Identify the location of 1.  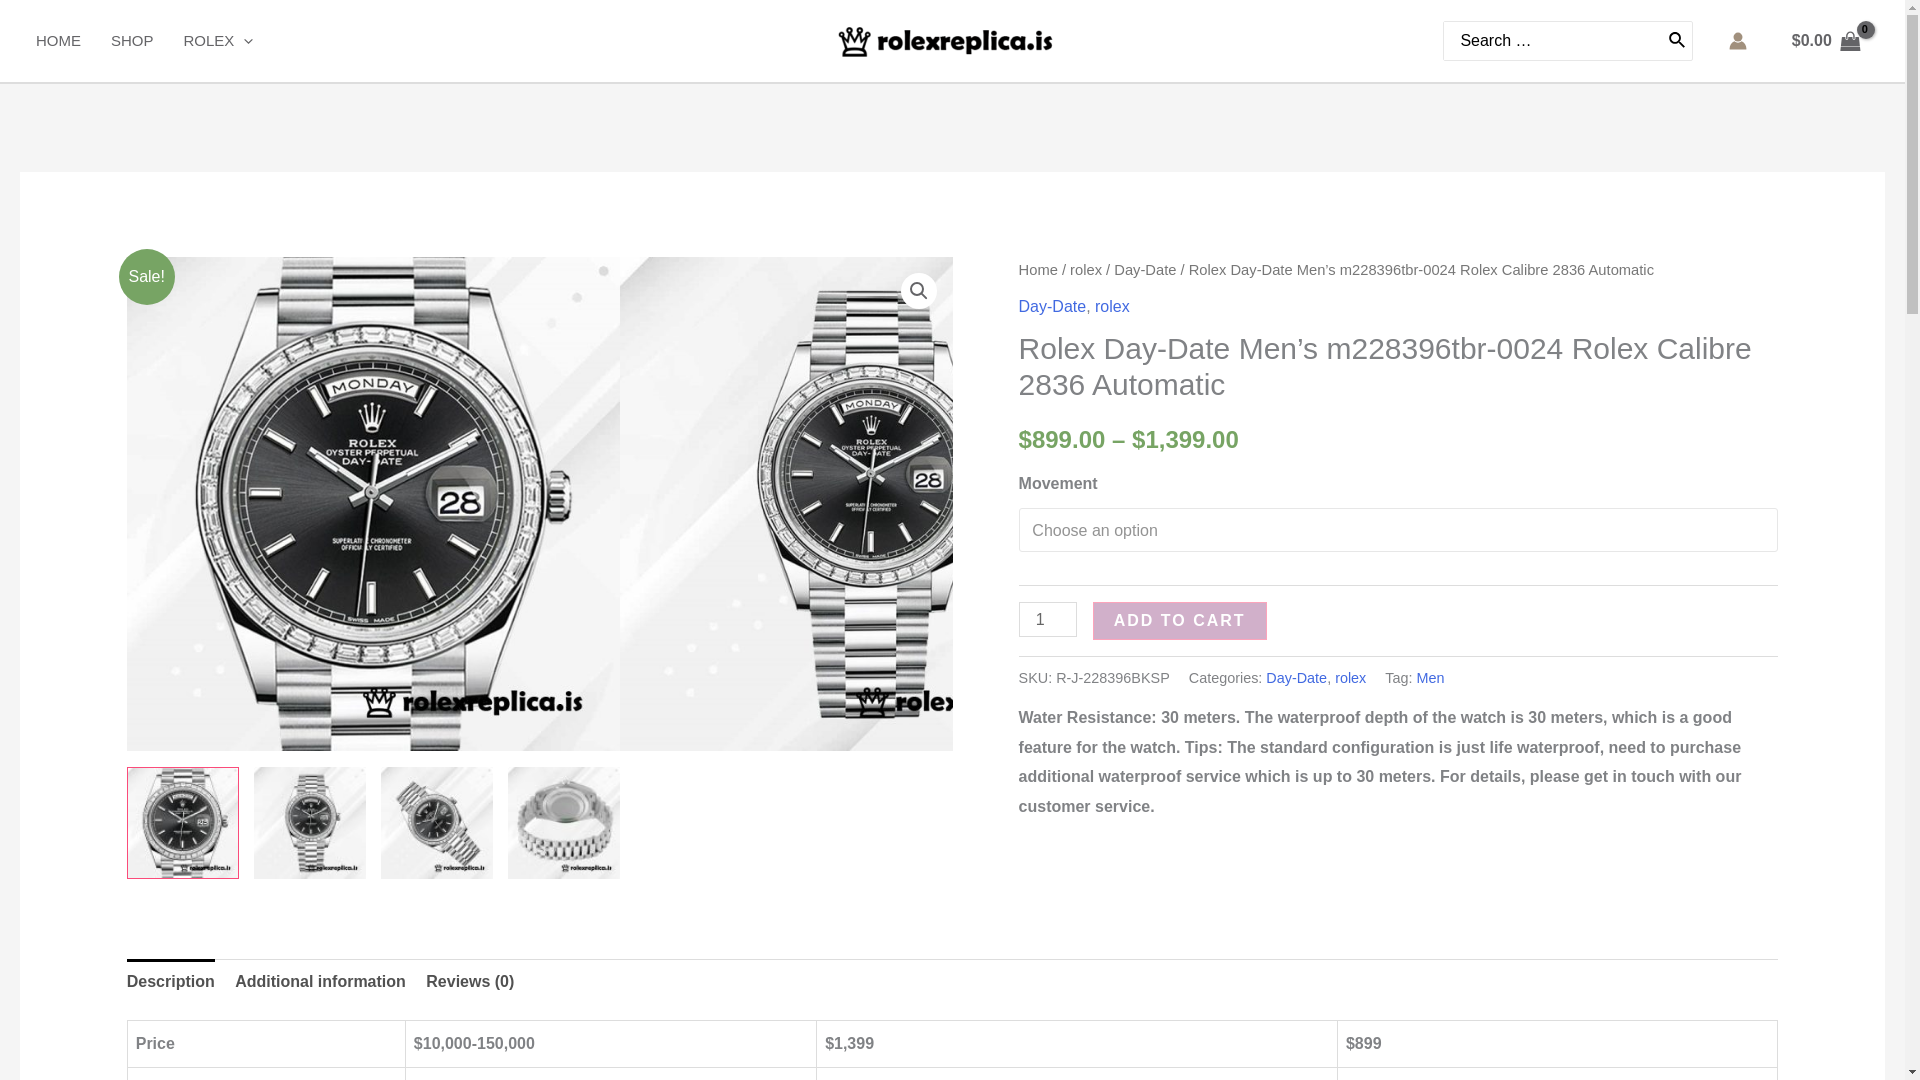
(1048, 619).